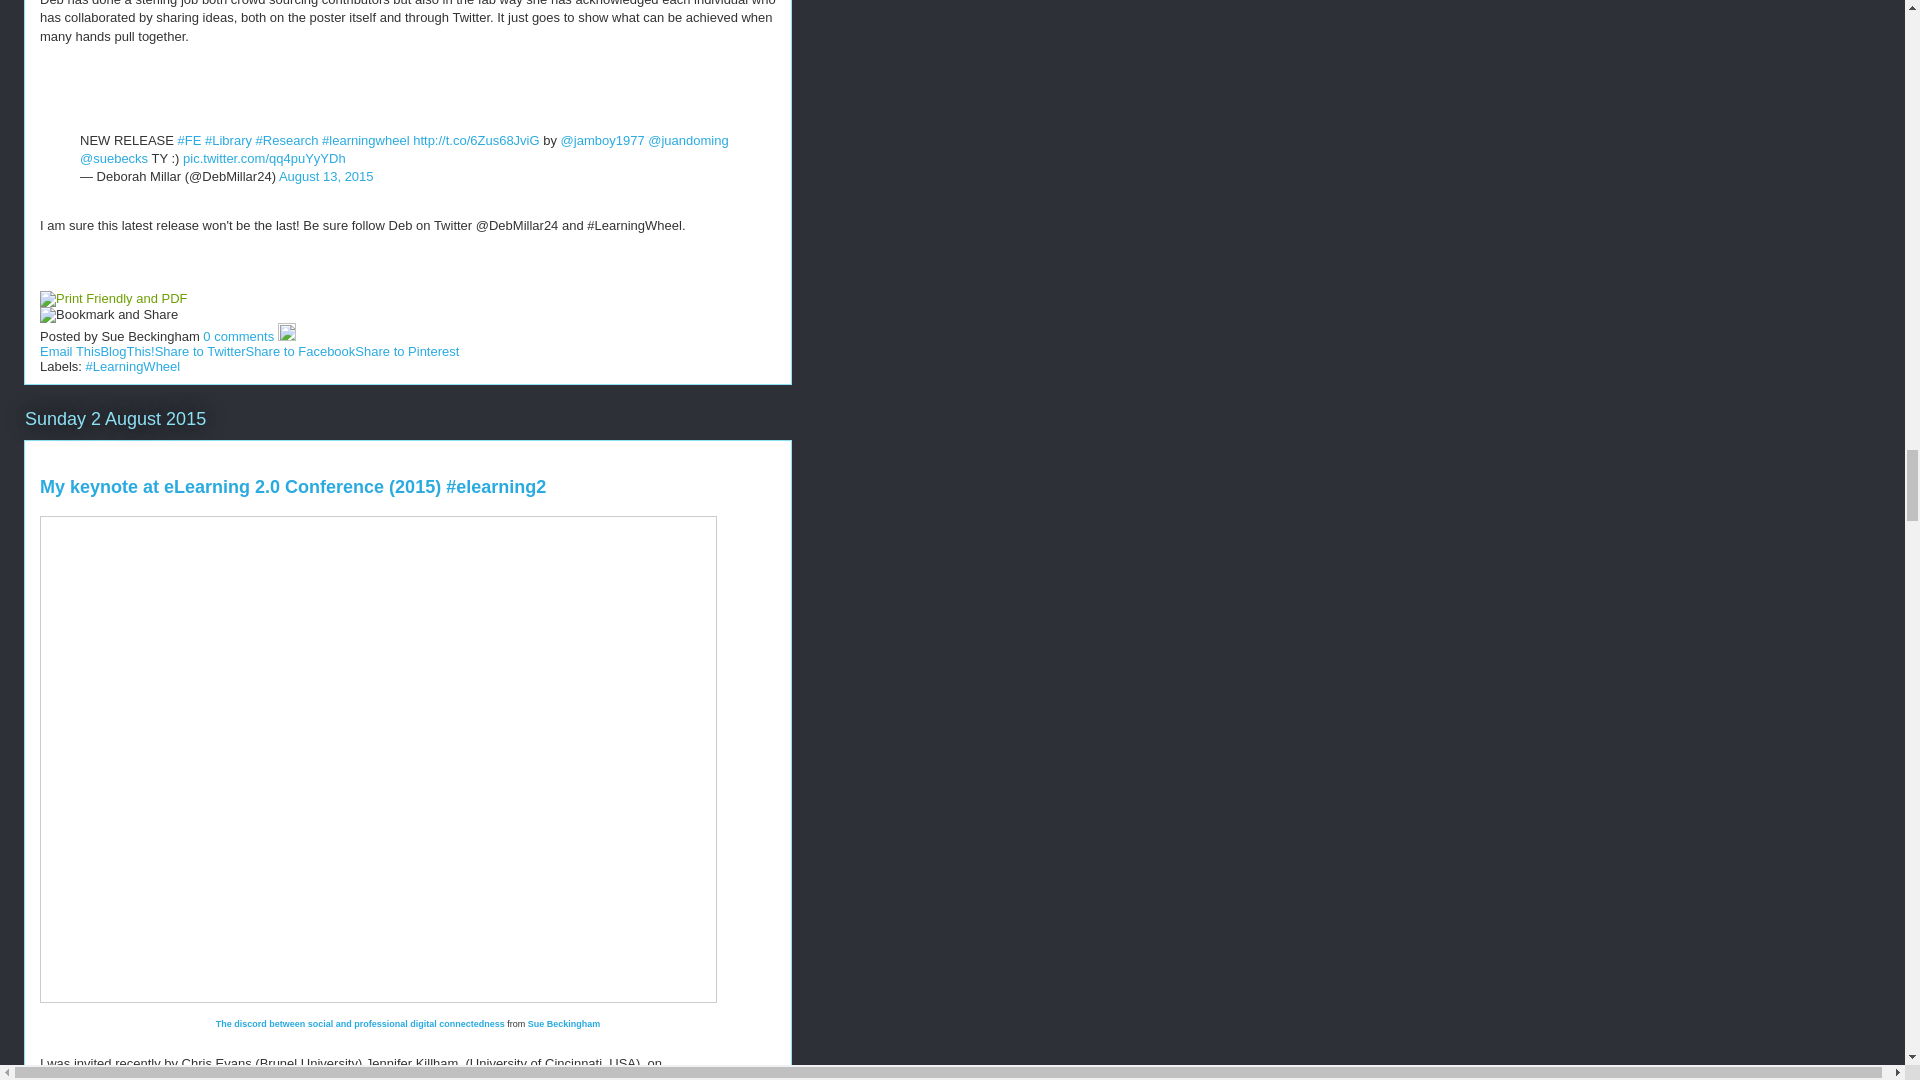 The height and width of the screenshot is (1080, 1920). I want to click on Email This, so click(70, 351).